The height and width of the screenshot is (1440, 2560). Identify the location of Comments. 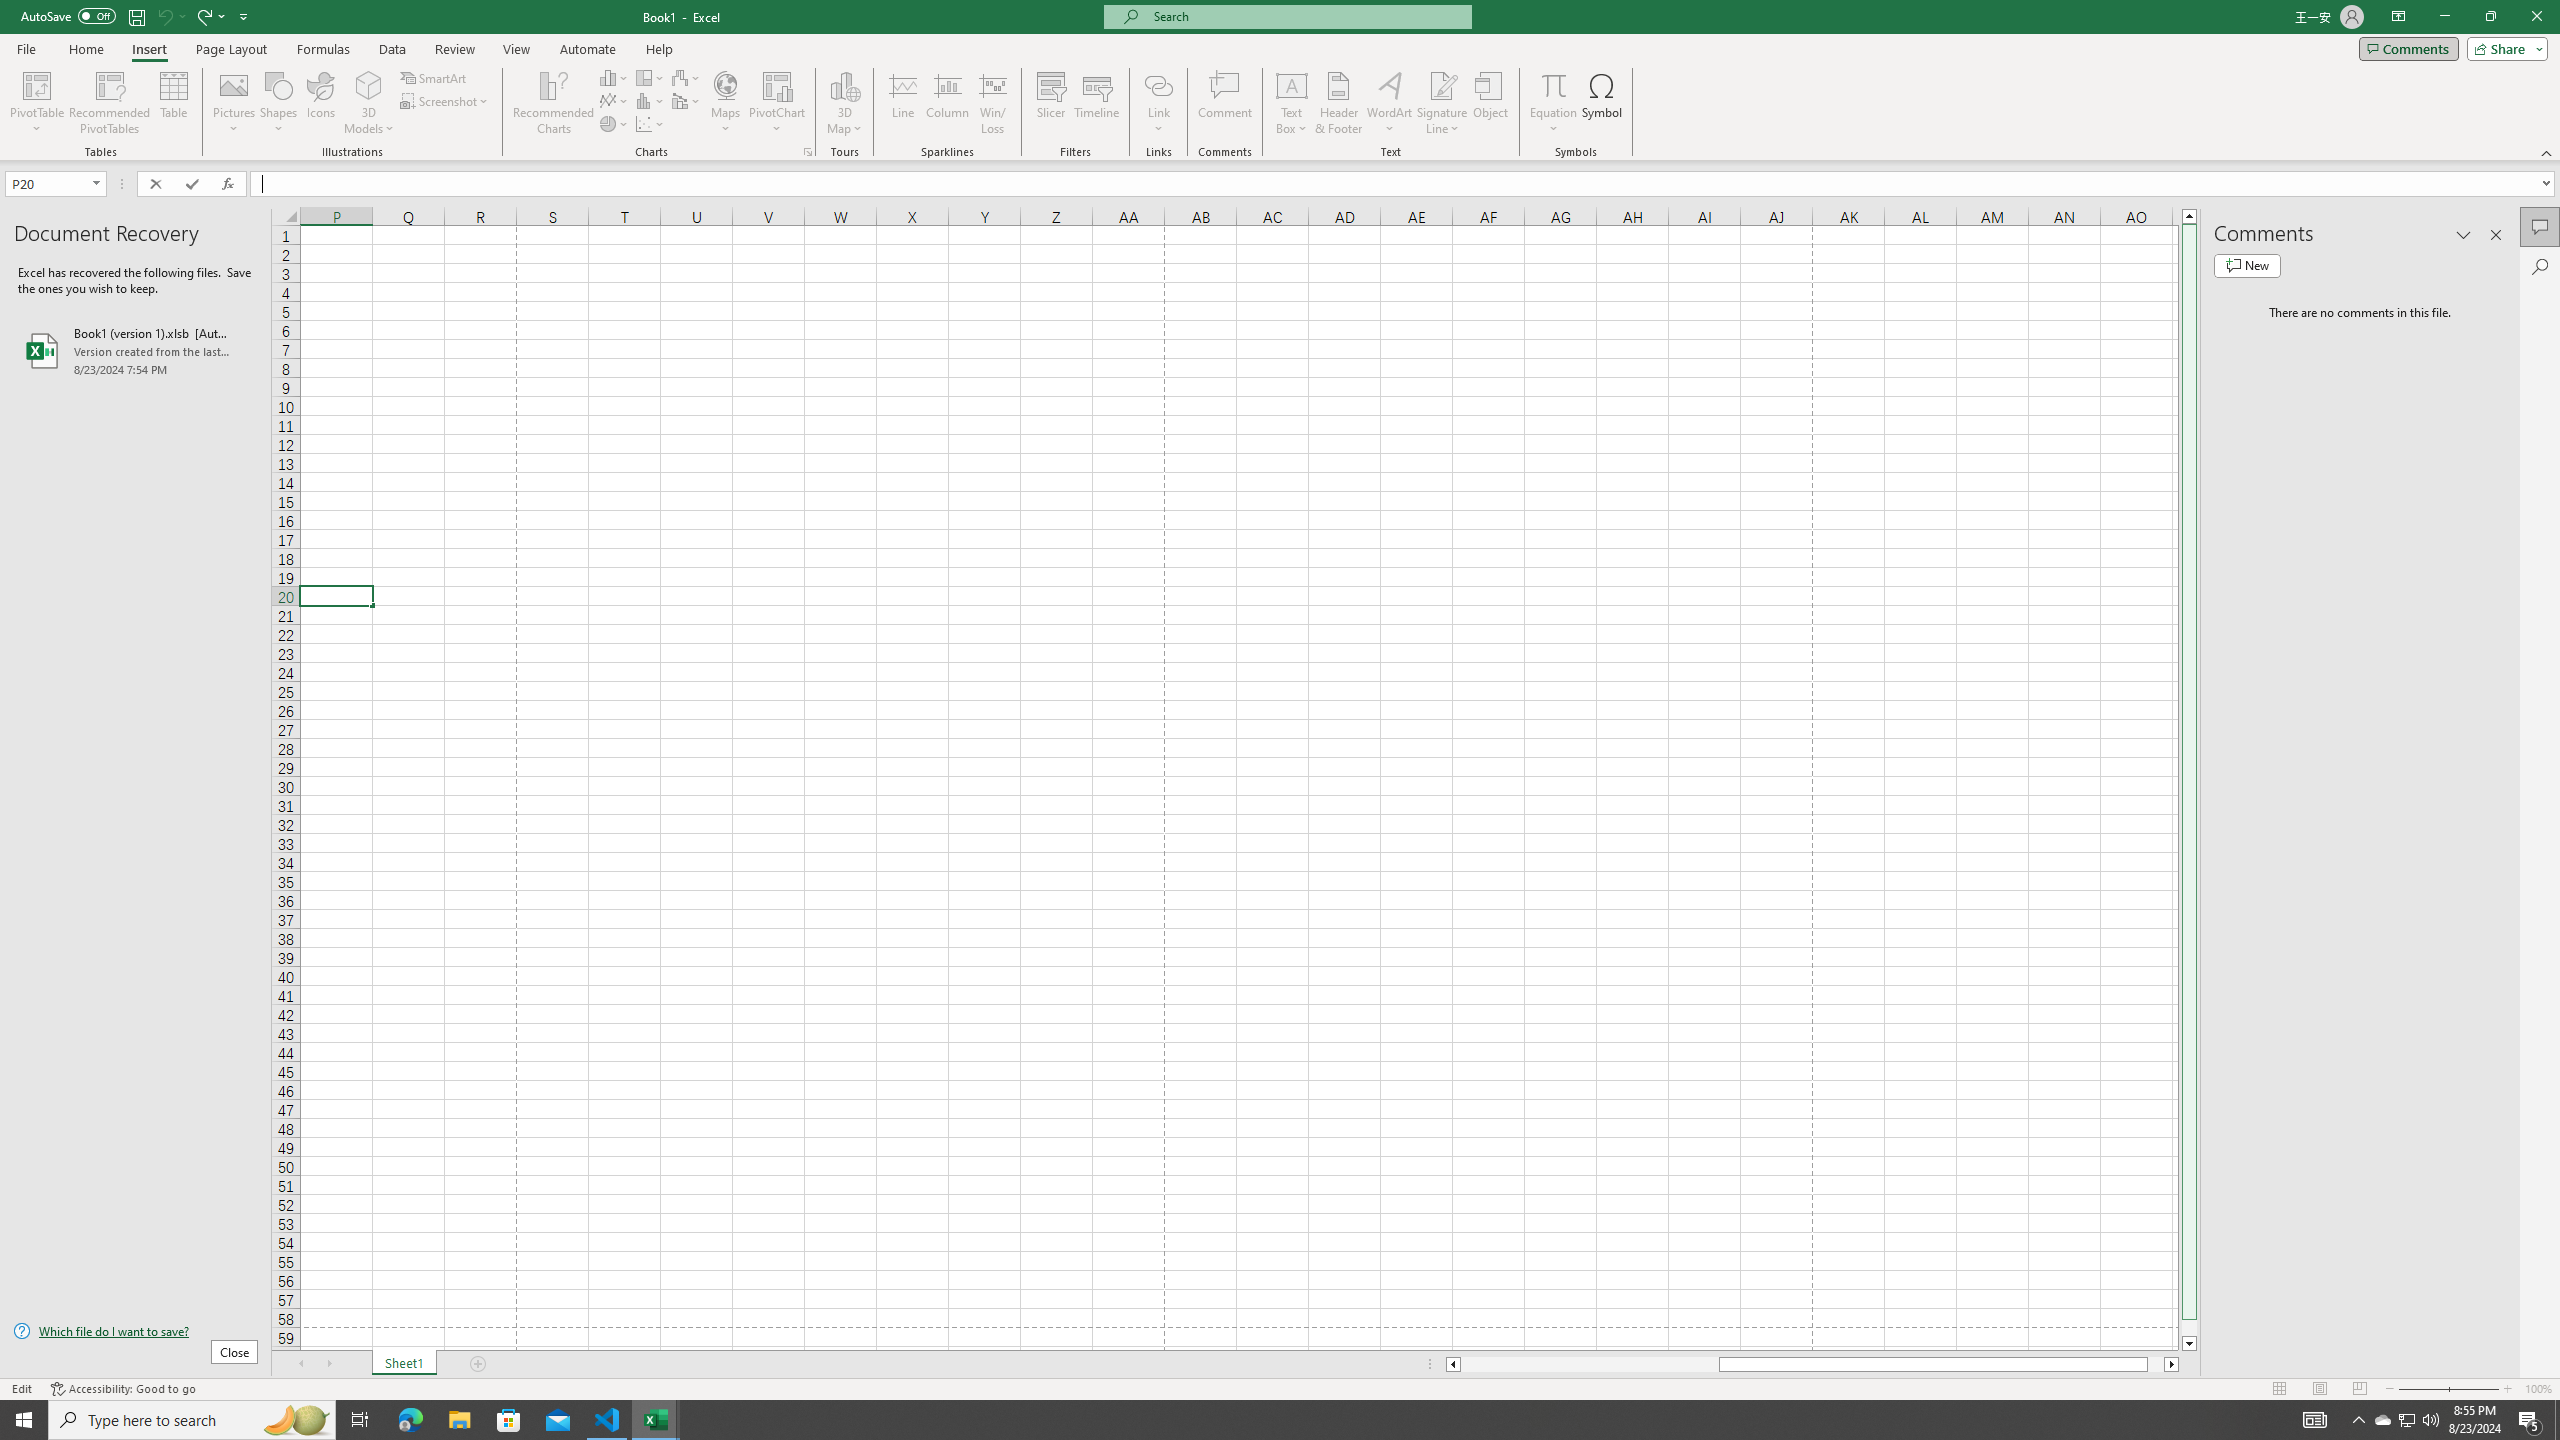
(2540, 227).